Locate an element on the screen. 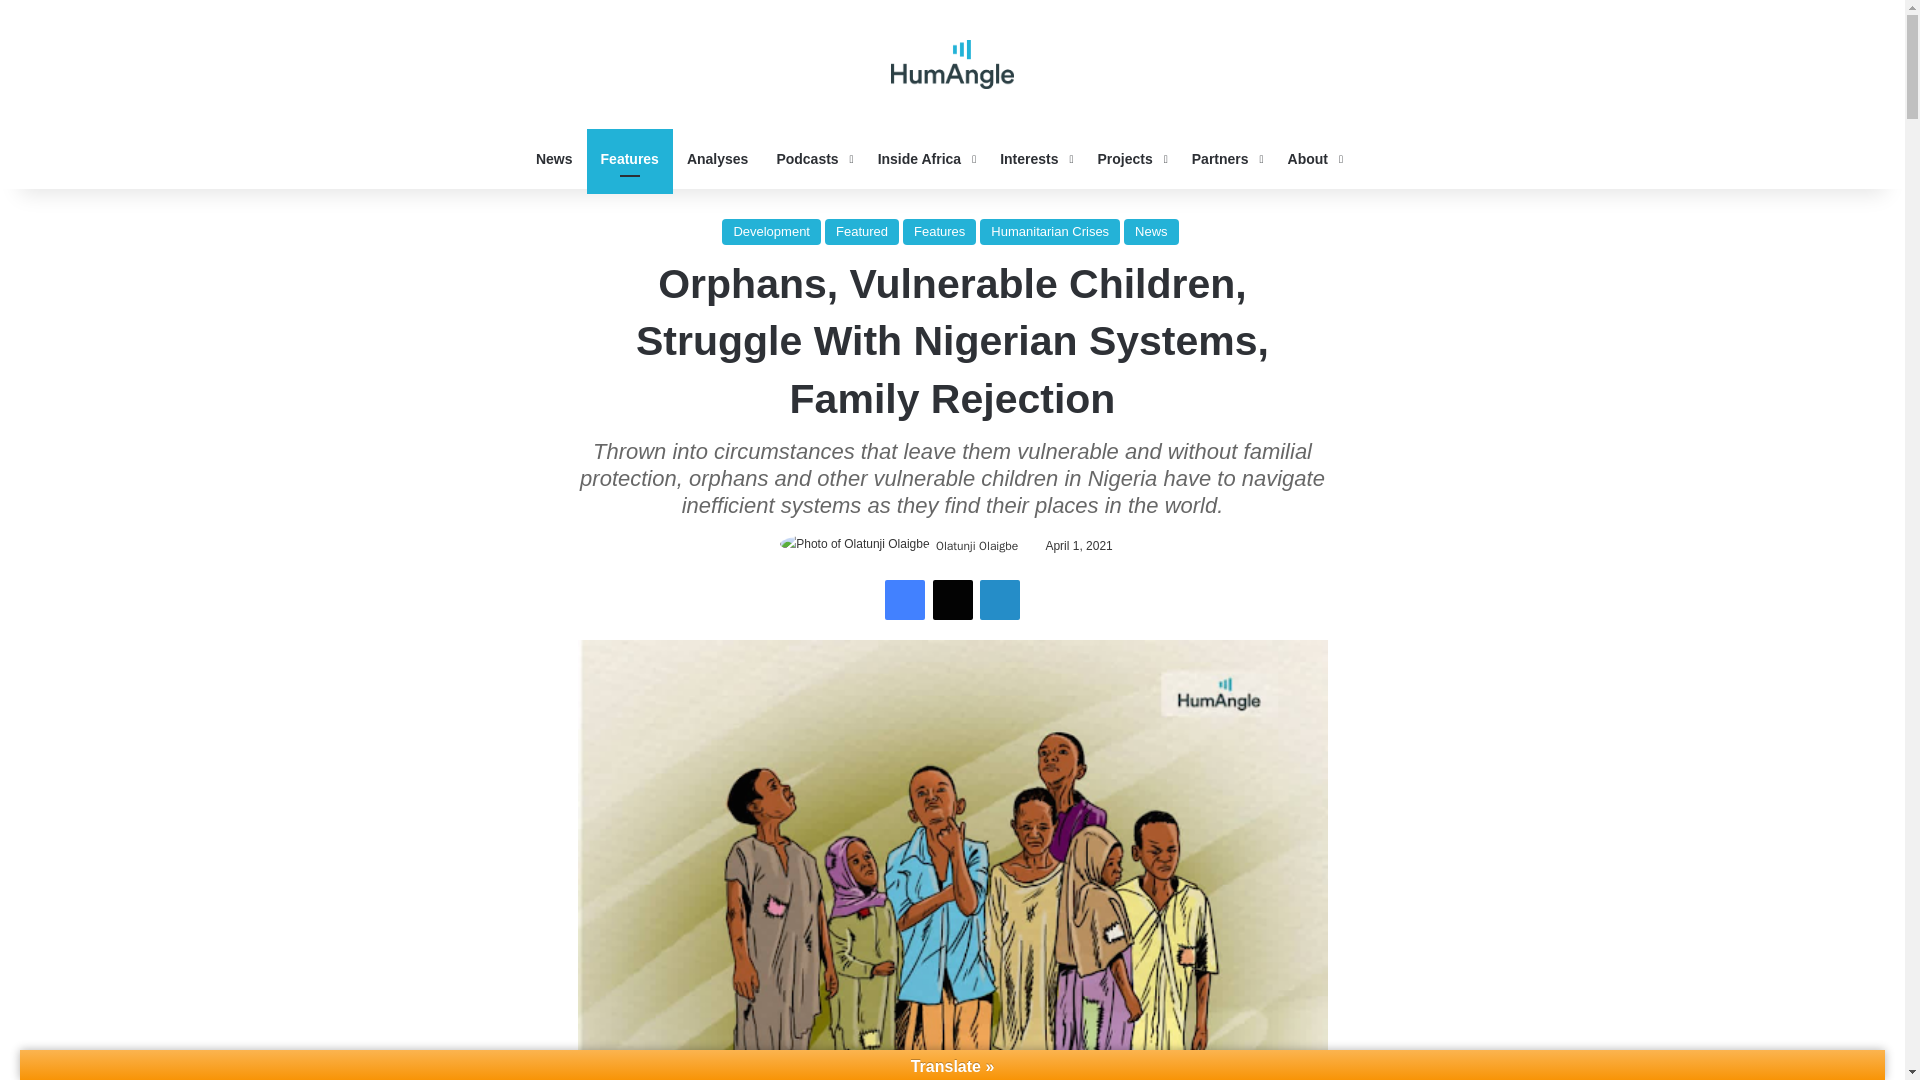  Inside Africa is located at coordinates (925, 158).